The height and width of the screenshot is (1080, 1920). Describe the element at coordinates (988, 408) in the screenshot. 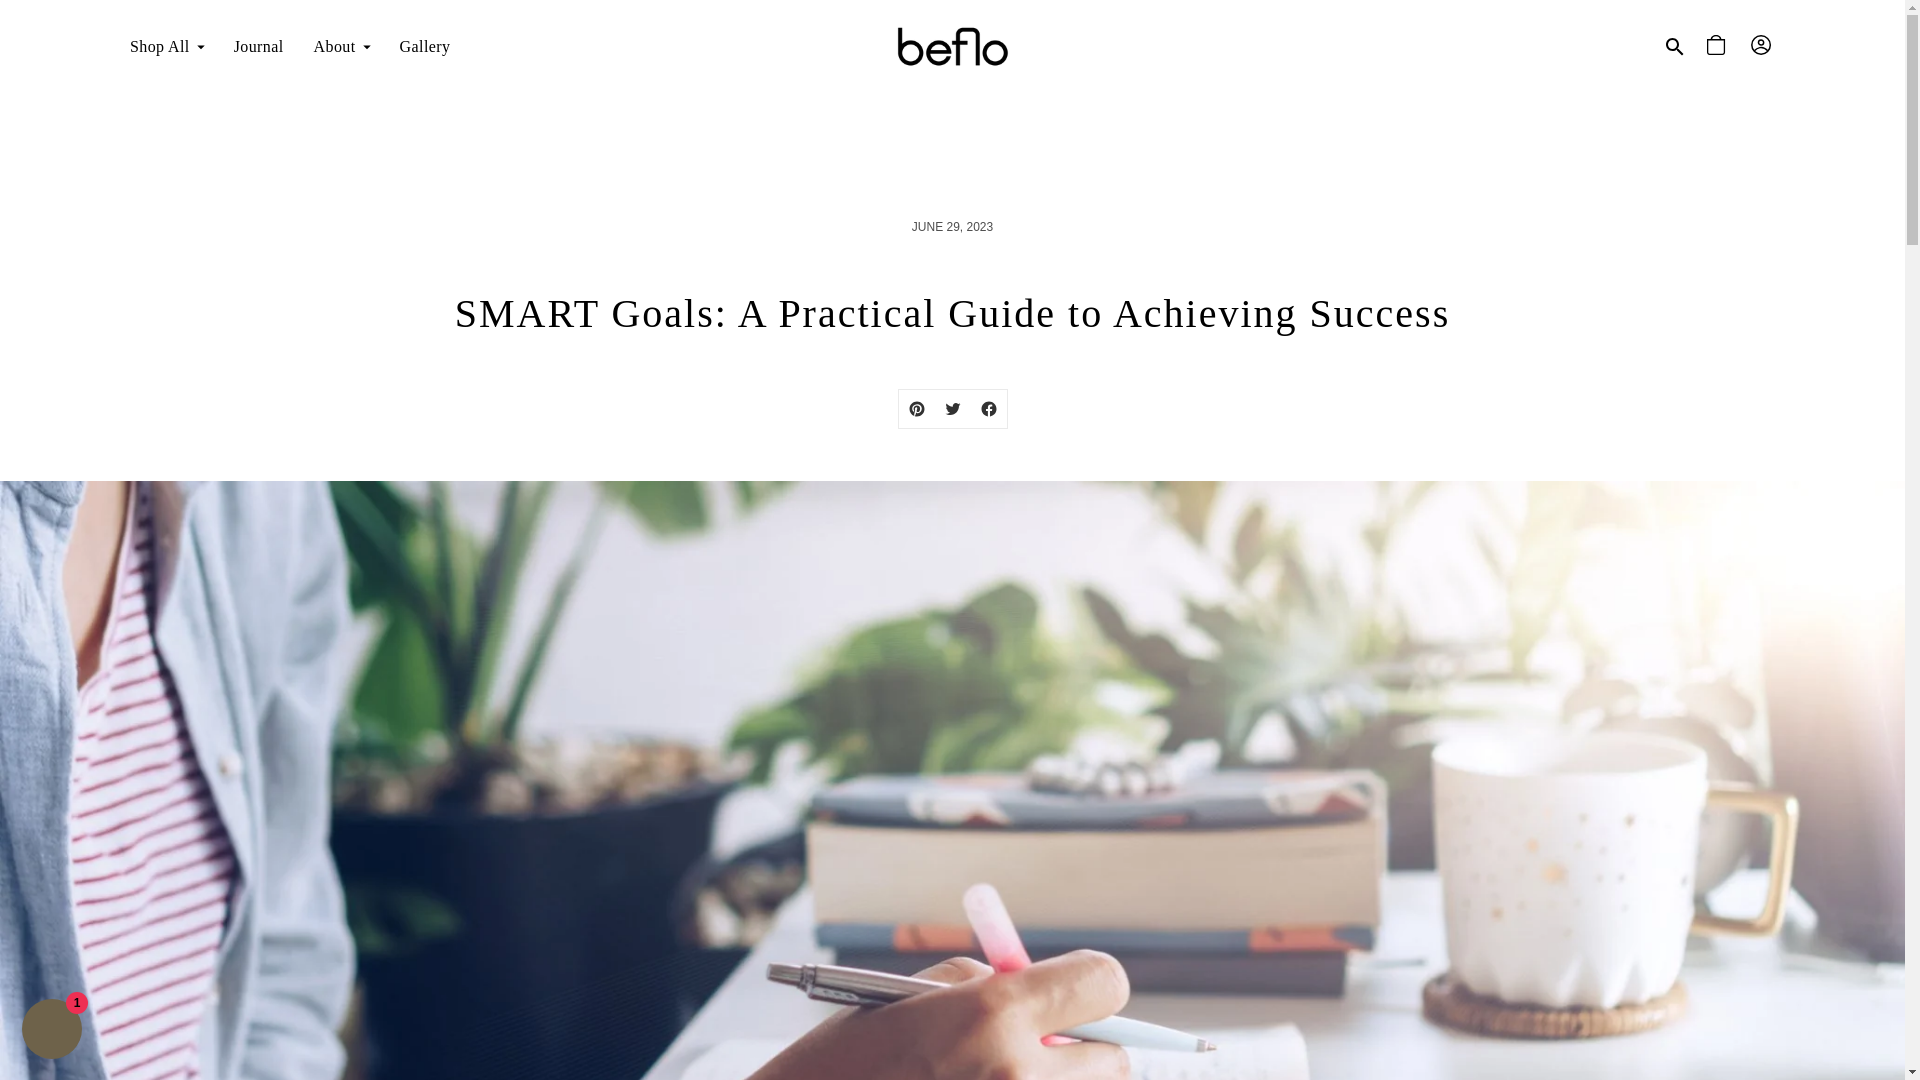

I see `Share to Facebook` at that location.